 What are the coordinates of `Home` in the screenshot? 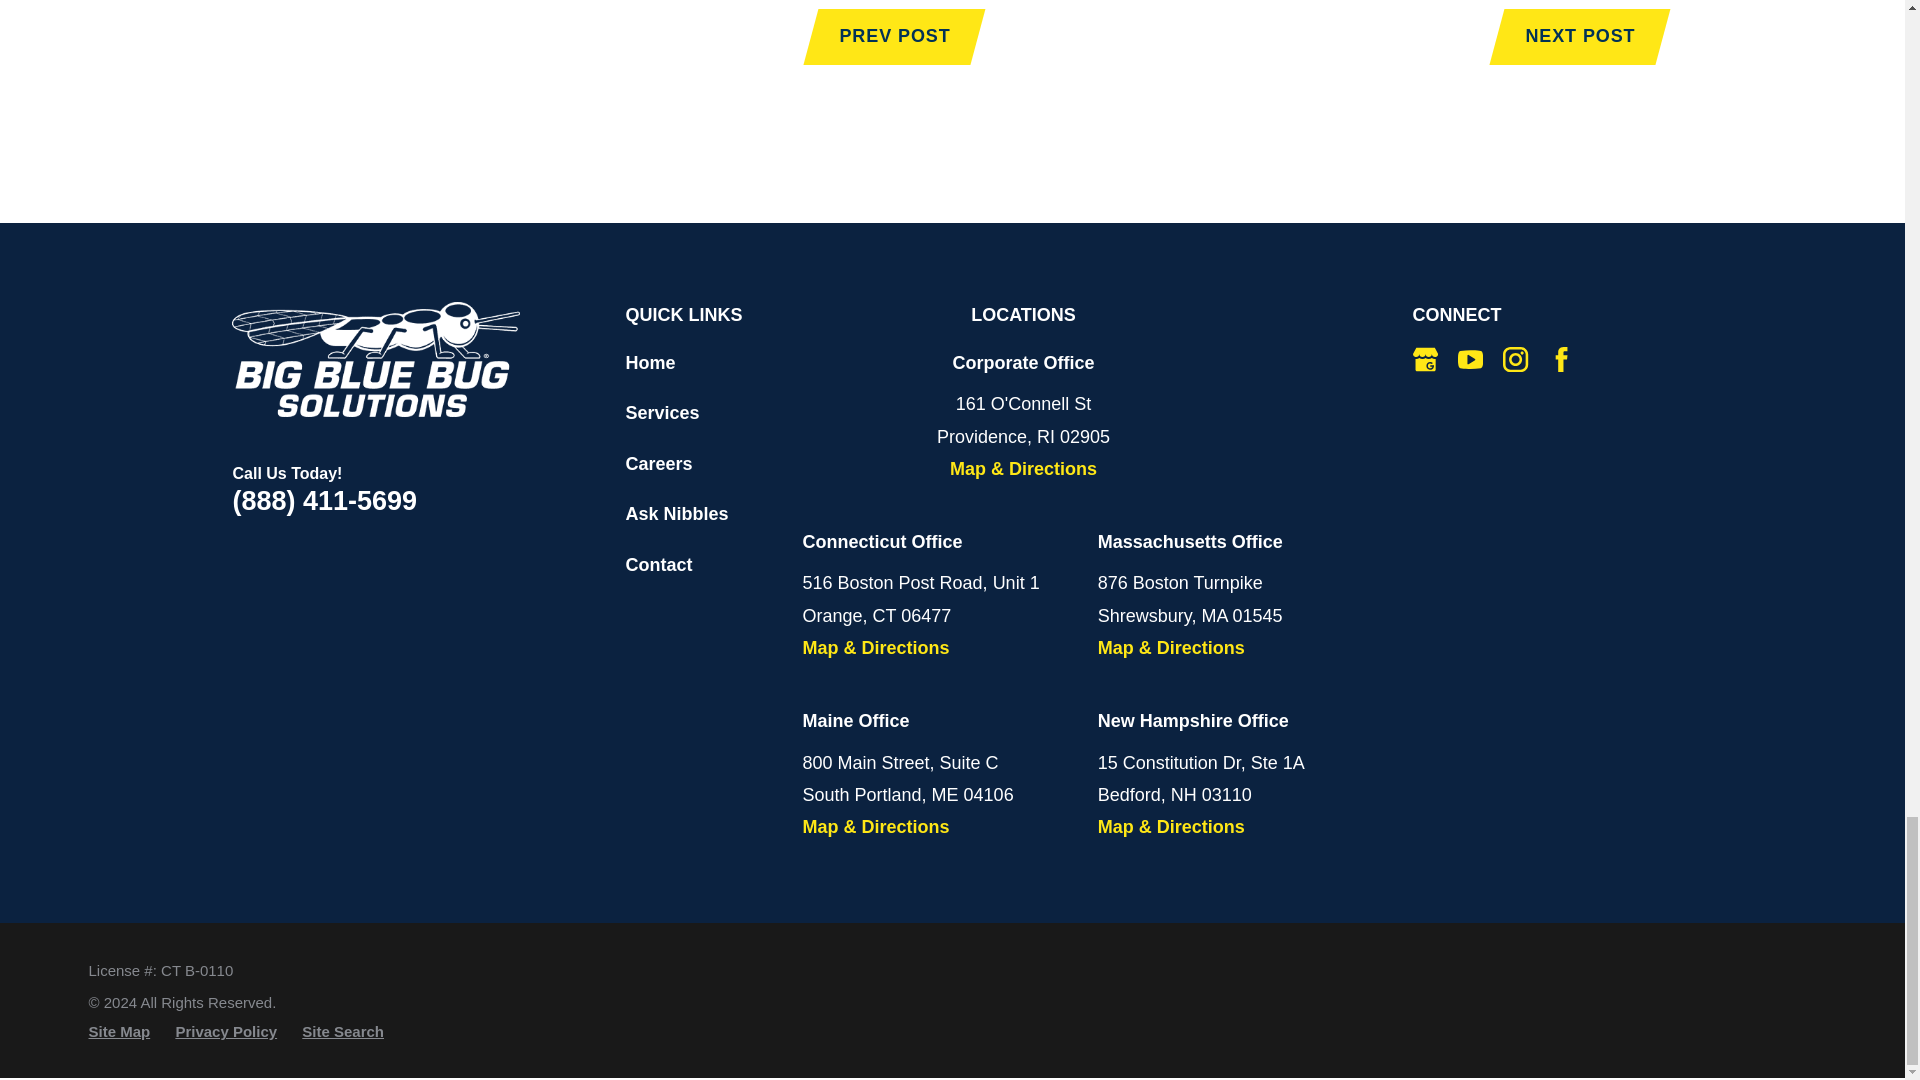 It's located at (376, 359).